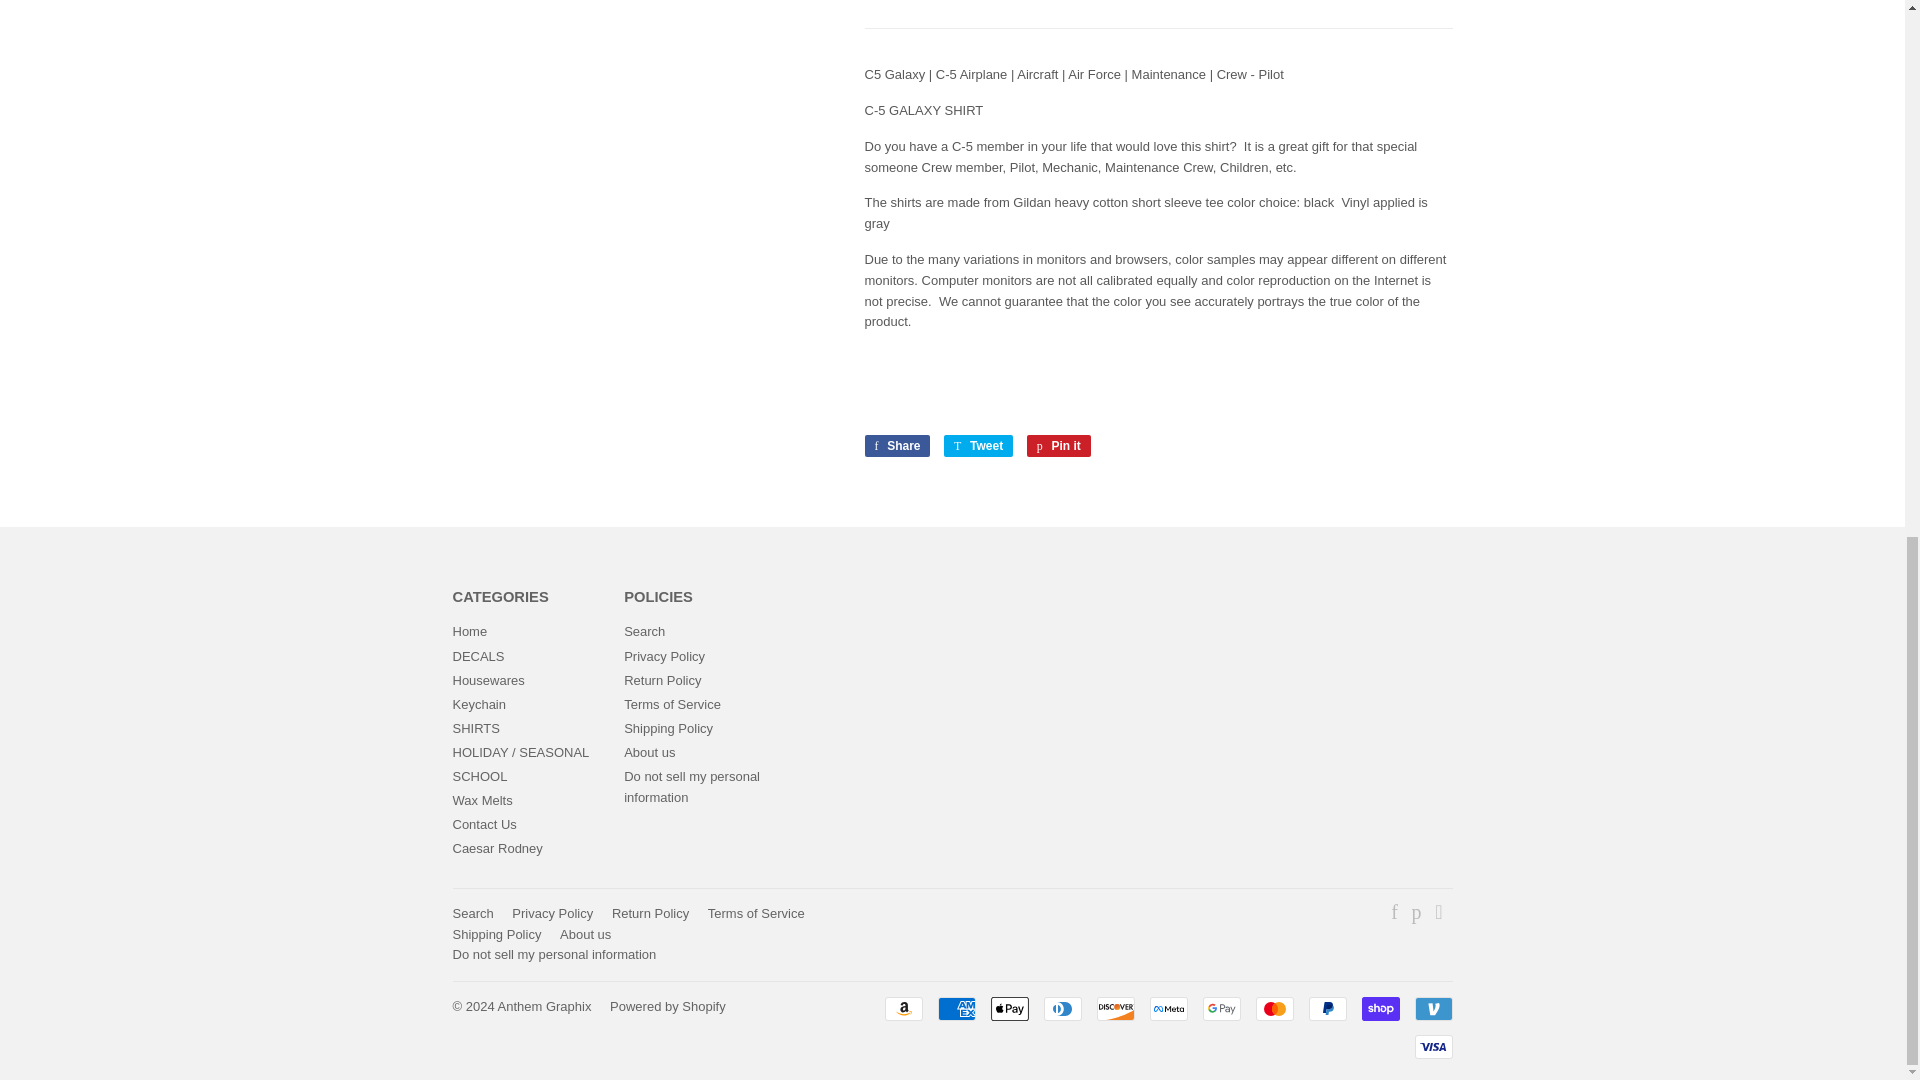 The width and height of the screenshot is (1920, 1080). Describe the element at coordinates (1326, 1008) in the screenshot. I see `PayPal` at that location.